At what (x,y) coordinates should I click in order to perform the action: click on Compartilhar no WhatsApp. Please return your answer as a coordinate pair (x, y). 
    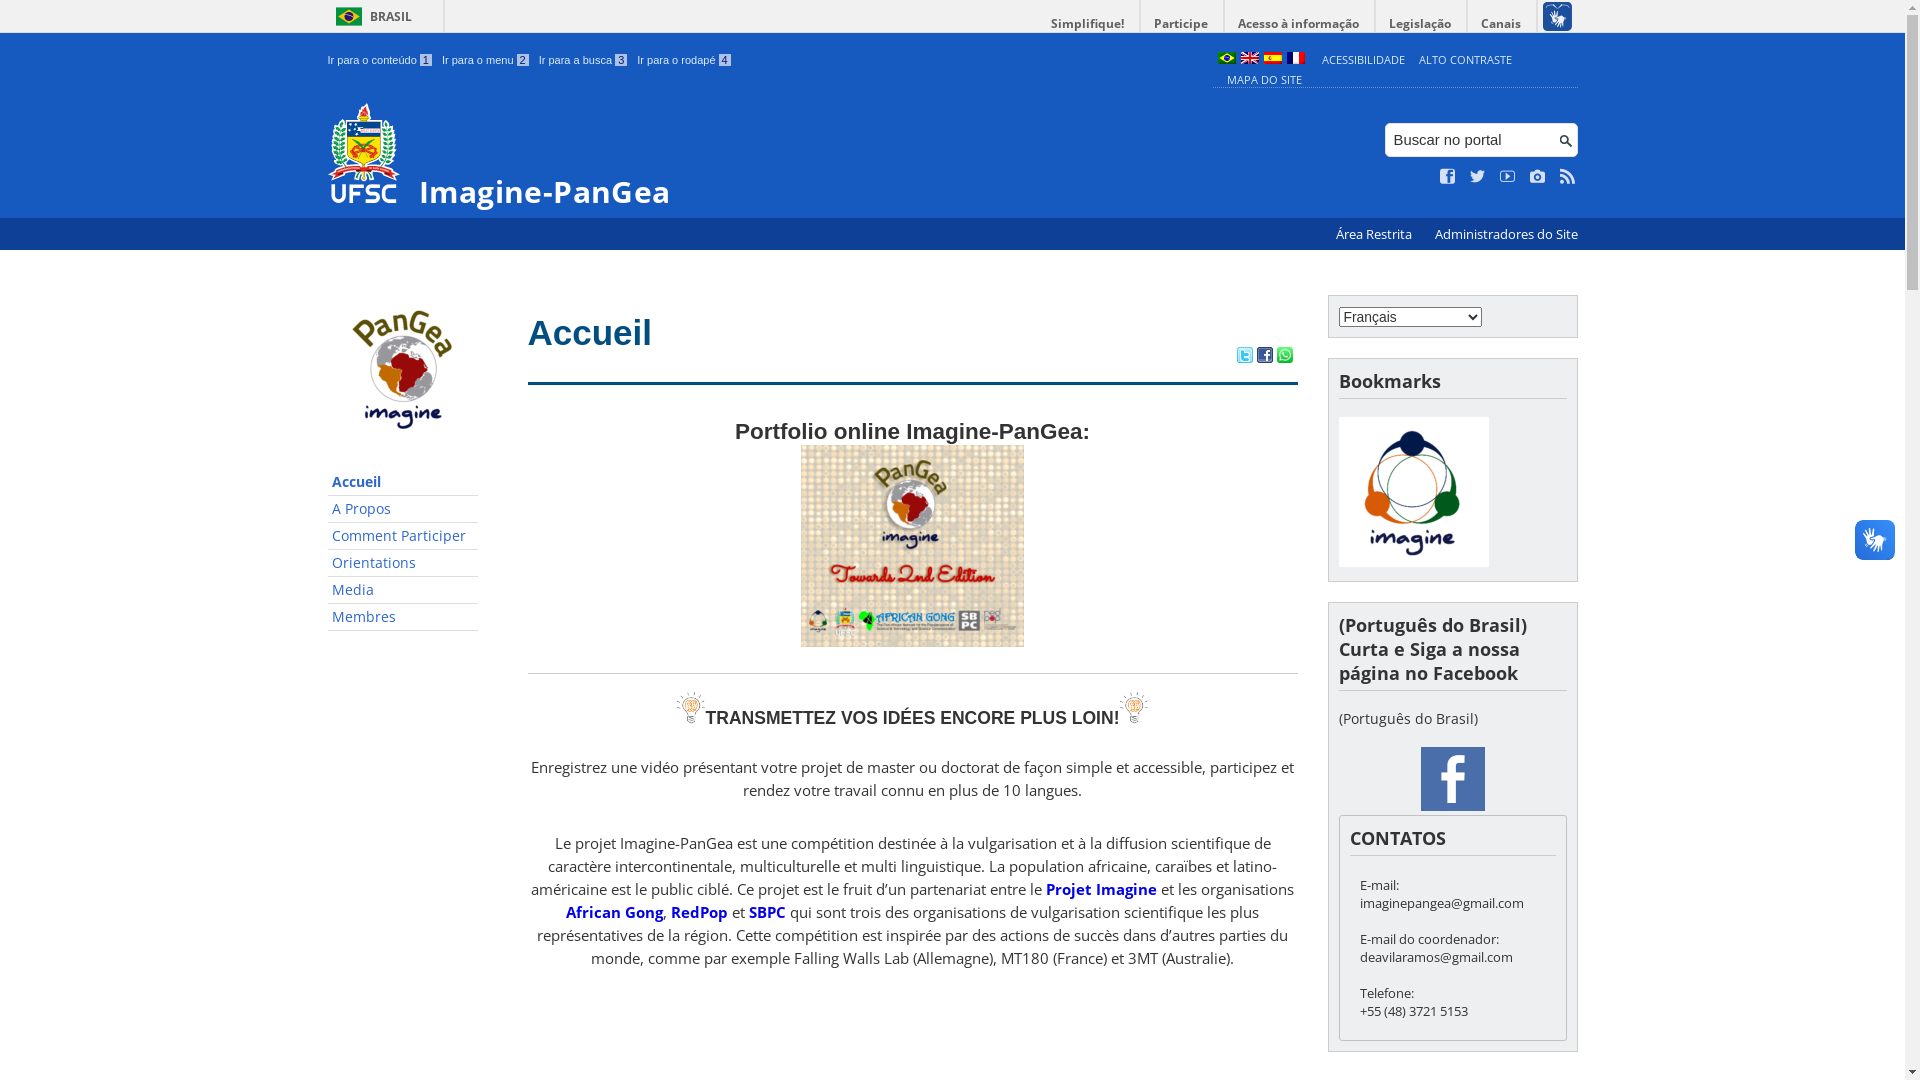
    Looking at the image, I should click on (1284, 357).